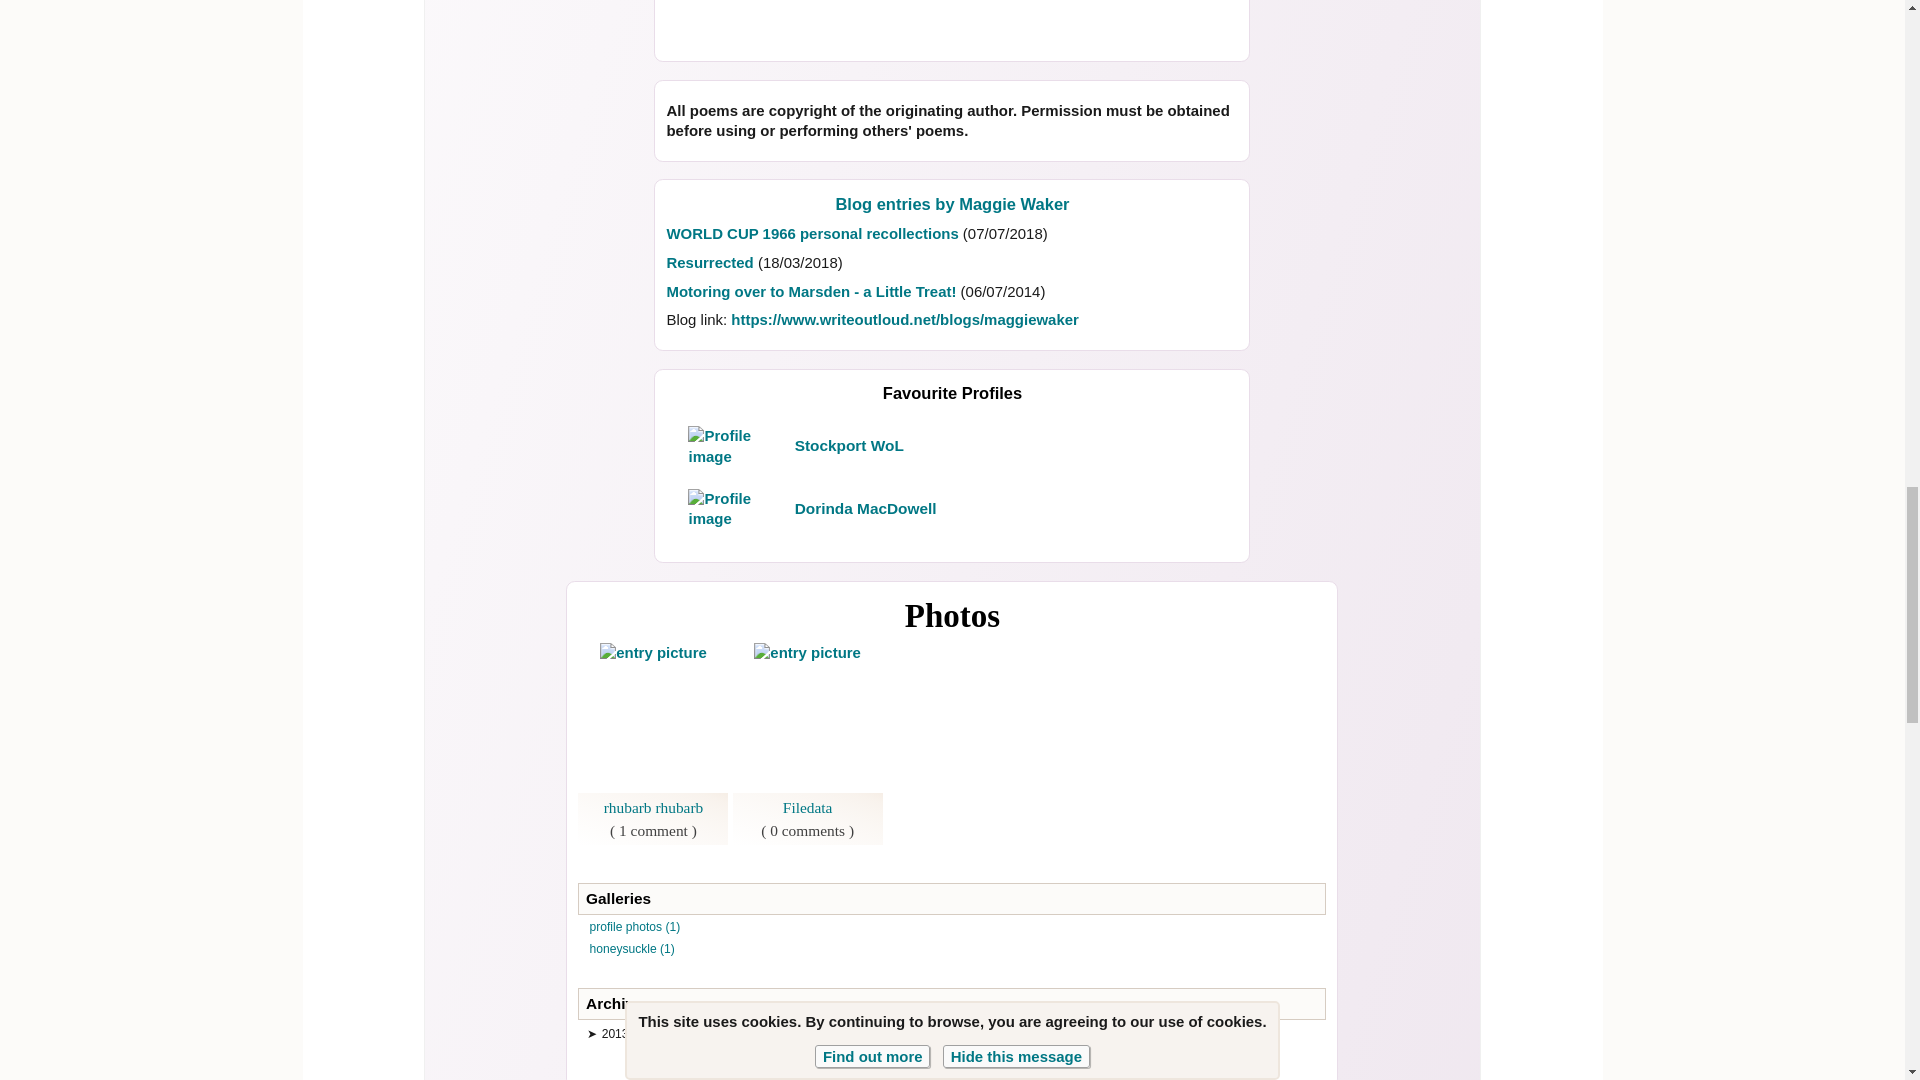 Image resolution: width=1920 pixels, height=1080 pixels. What do you see at coordinates (709, 262) in the screenshot?
I see `Resurrected` at bounding box center [709, 262].